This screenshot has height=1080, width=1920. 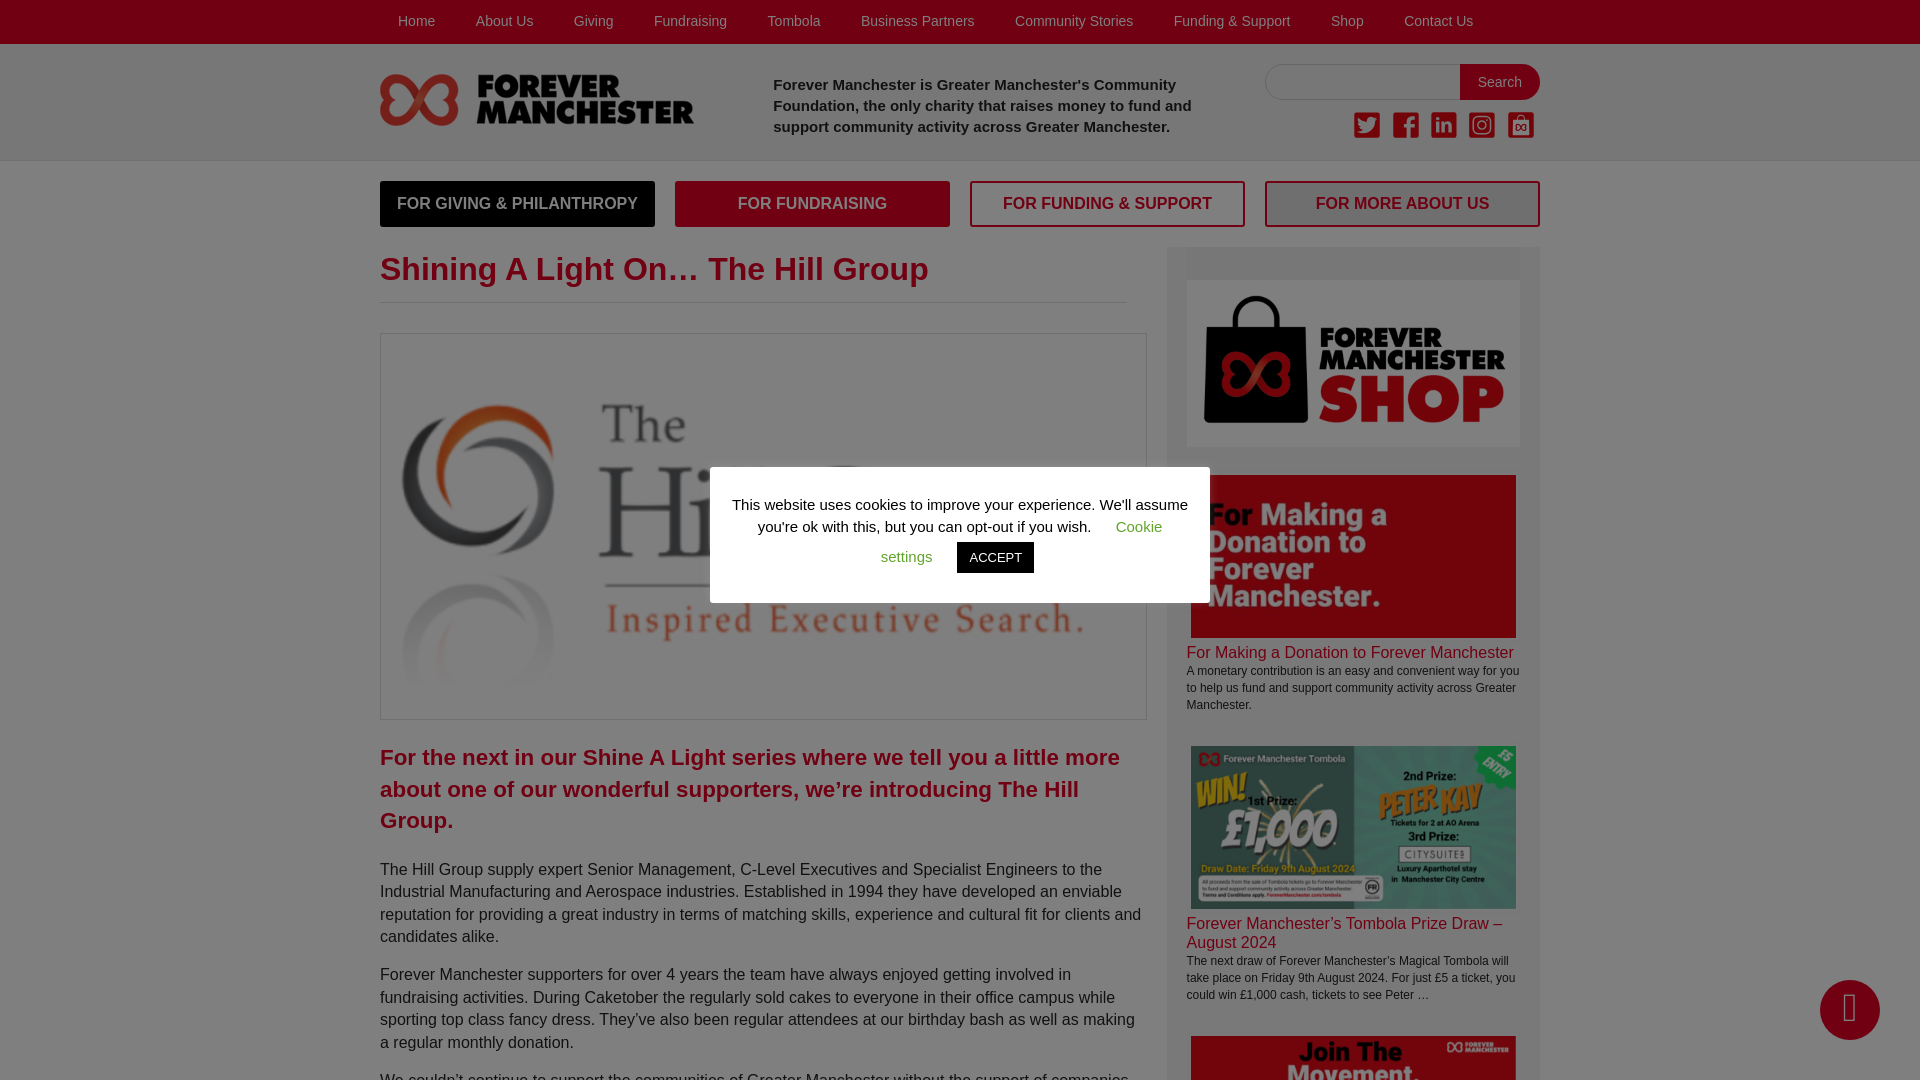 I want to click on FOR FUNDRAISING, so click(x=812, y=204).